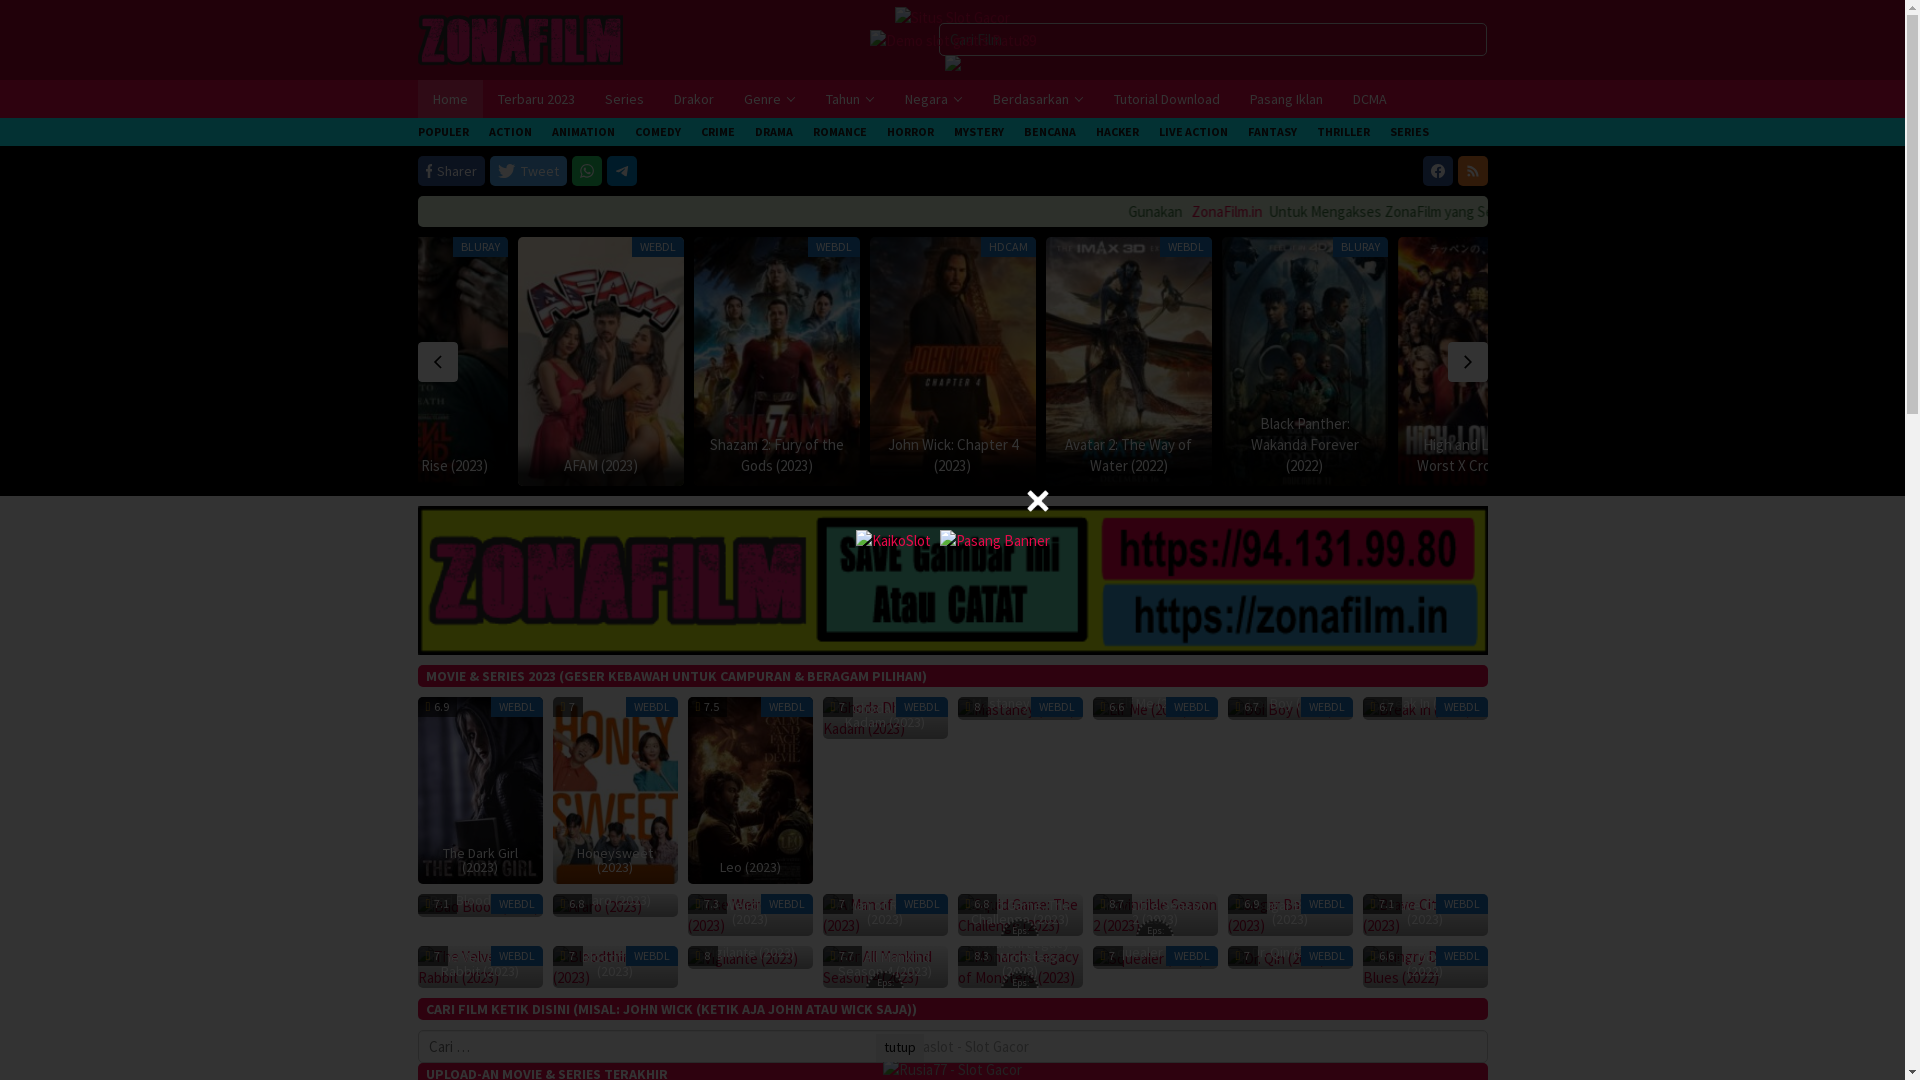 This screenshot has height=1080, width=1920. I want to click on Sharer, so click(452, 170).